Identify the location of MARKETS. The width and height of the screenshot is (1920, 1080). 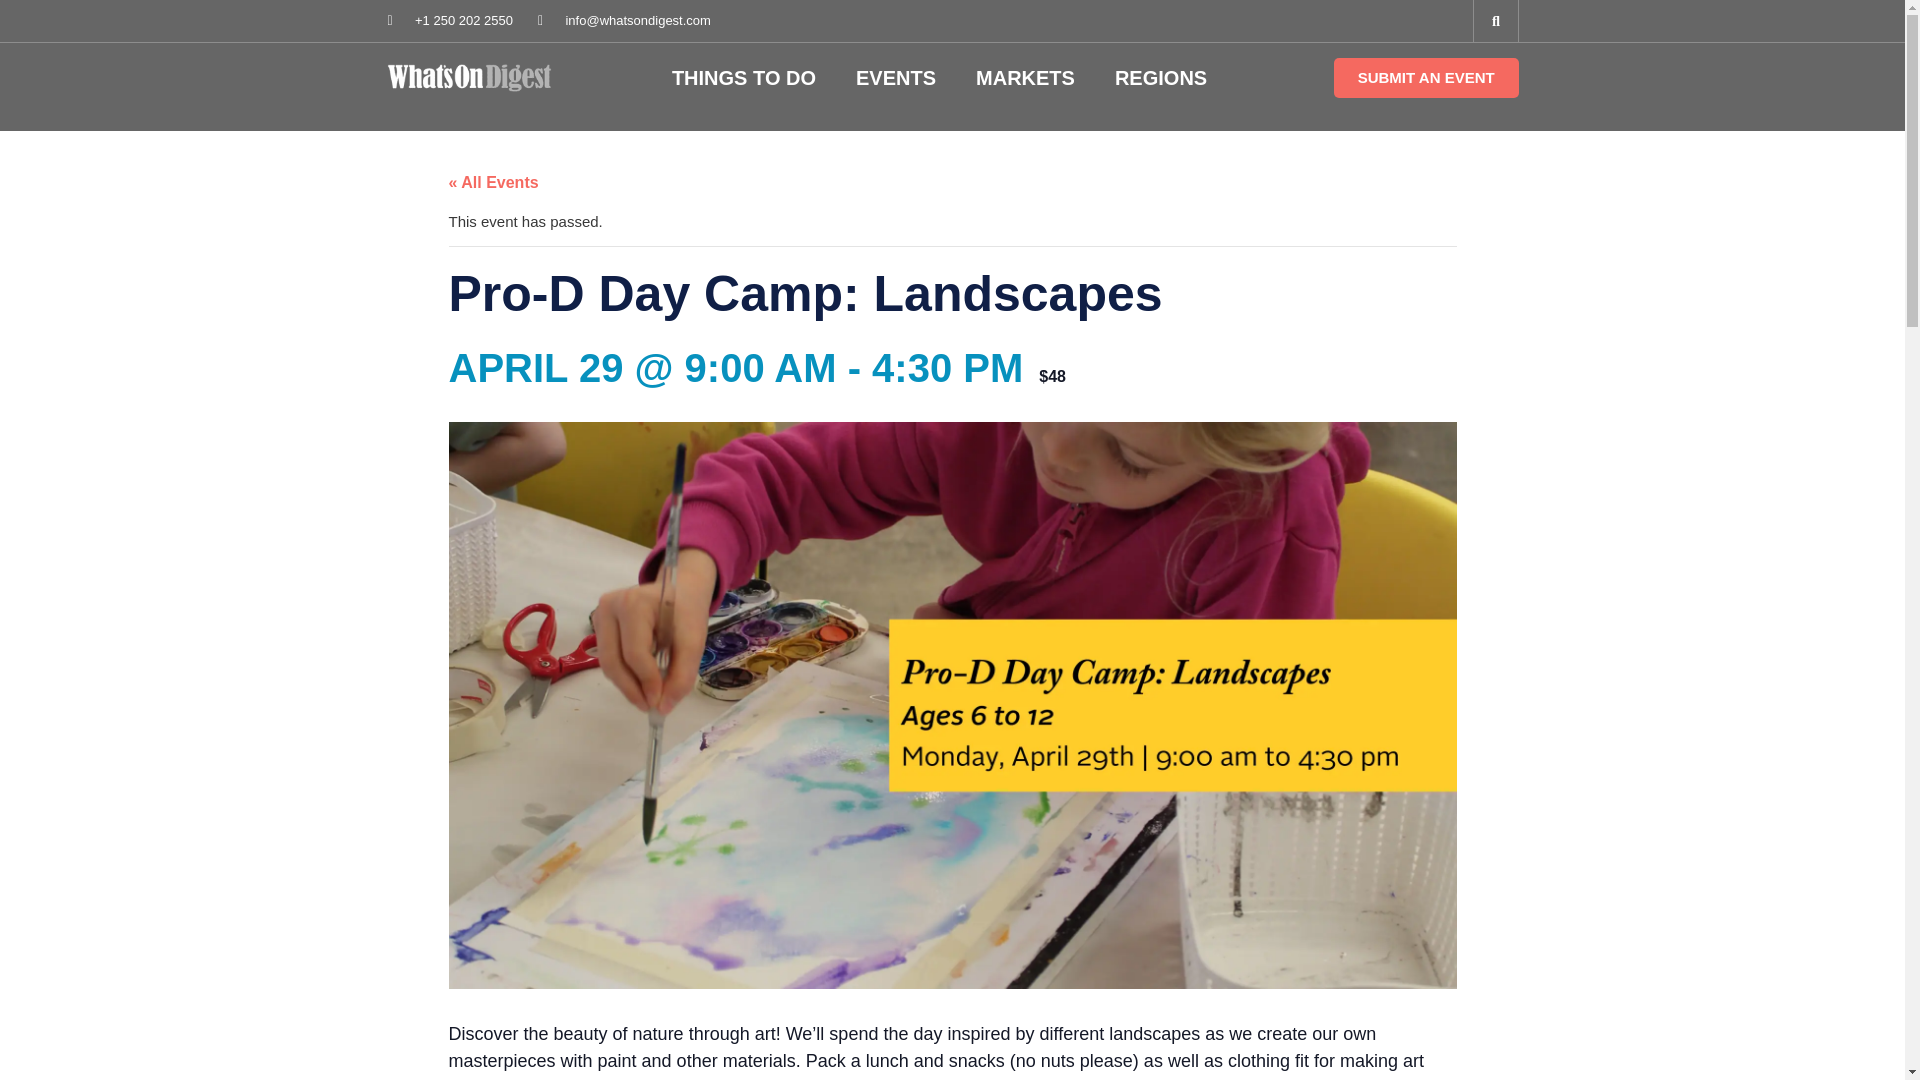
(1025, 77).